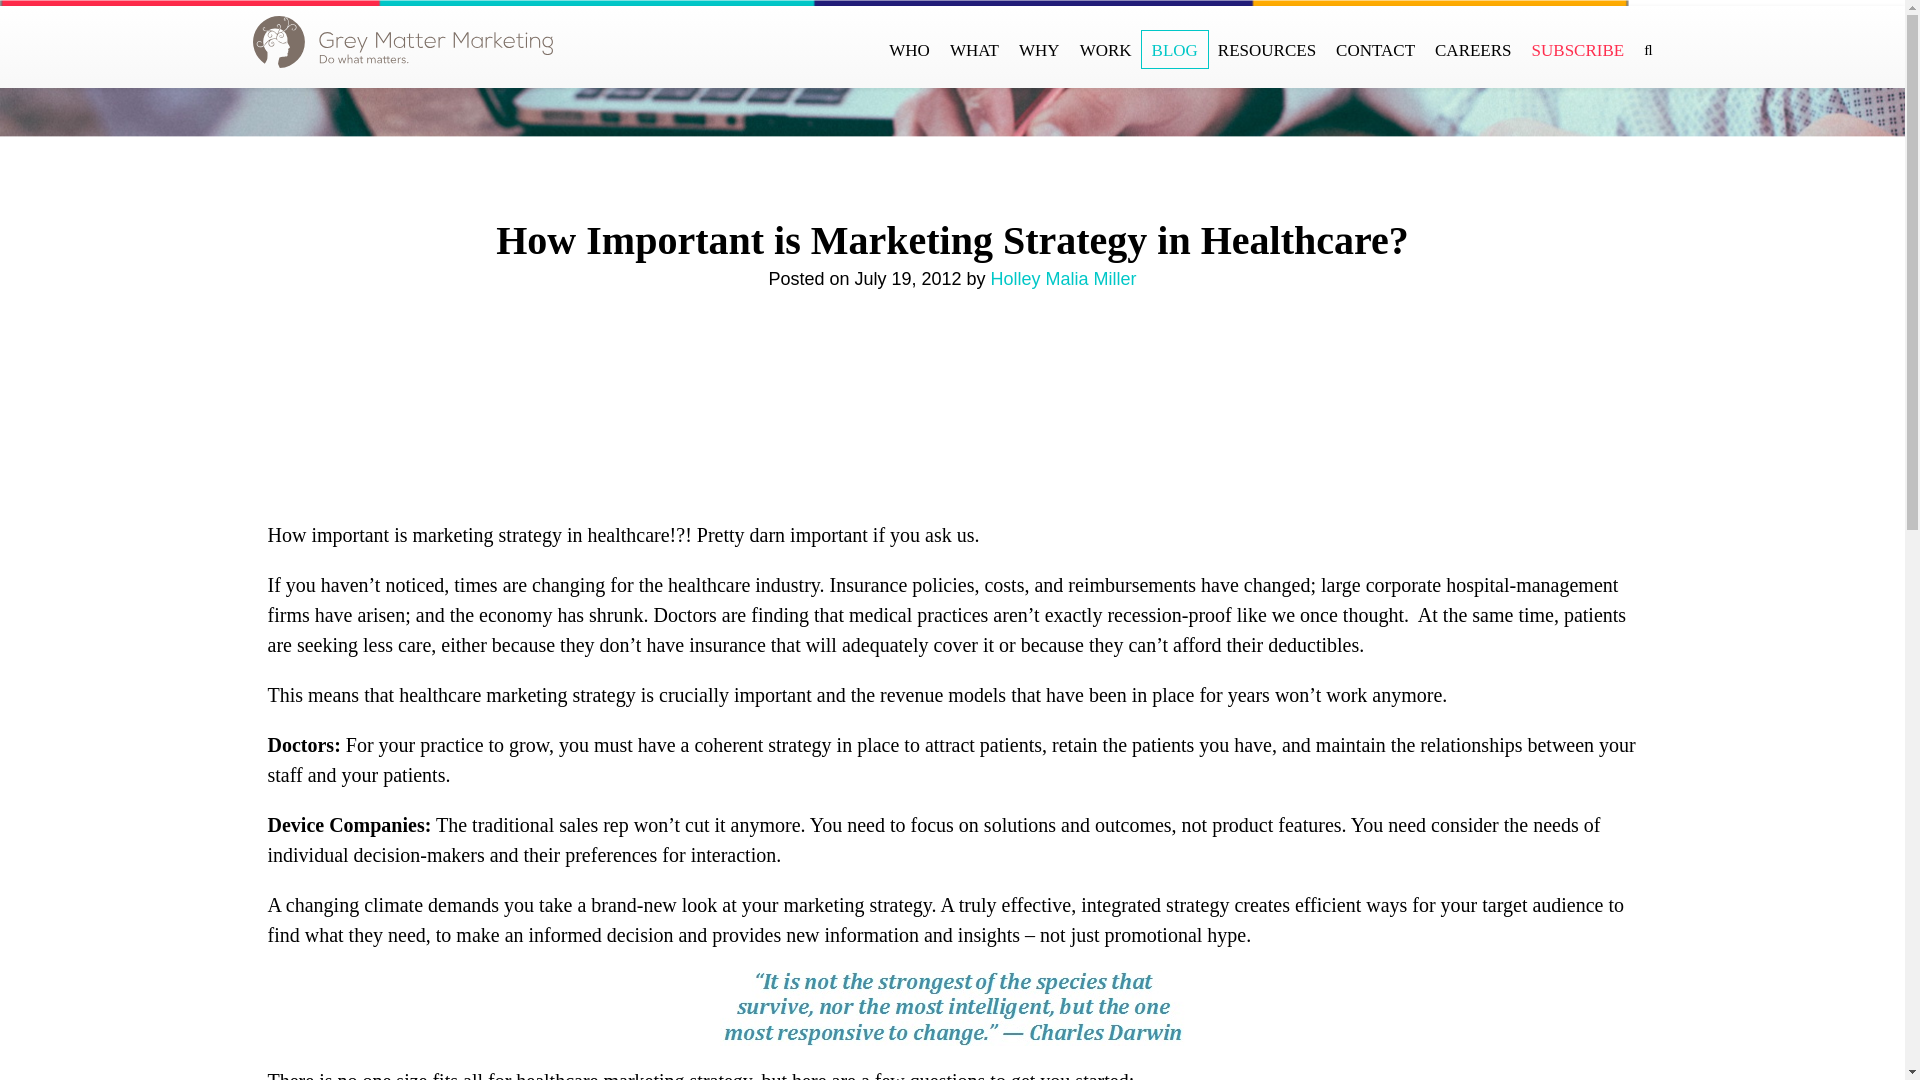 This screenshot has height=1080, width=1920. I want to click on WHAT, so click(974, 50).